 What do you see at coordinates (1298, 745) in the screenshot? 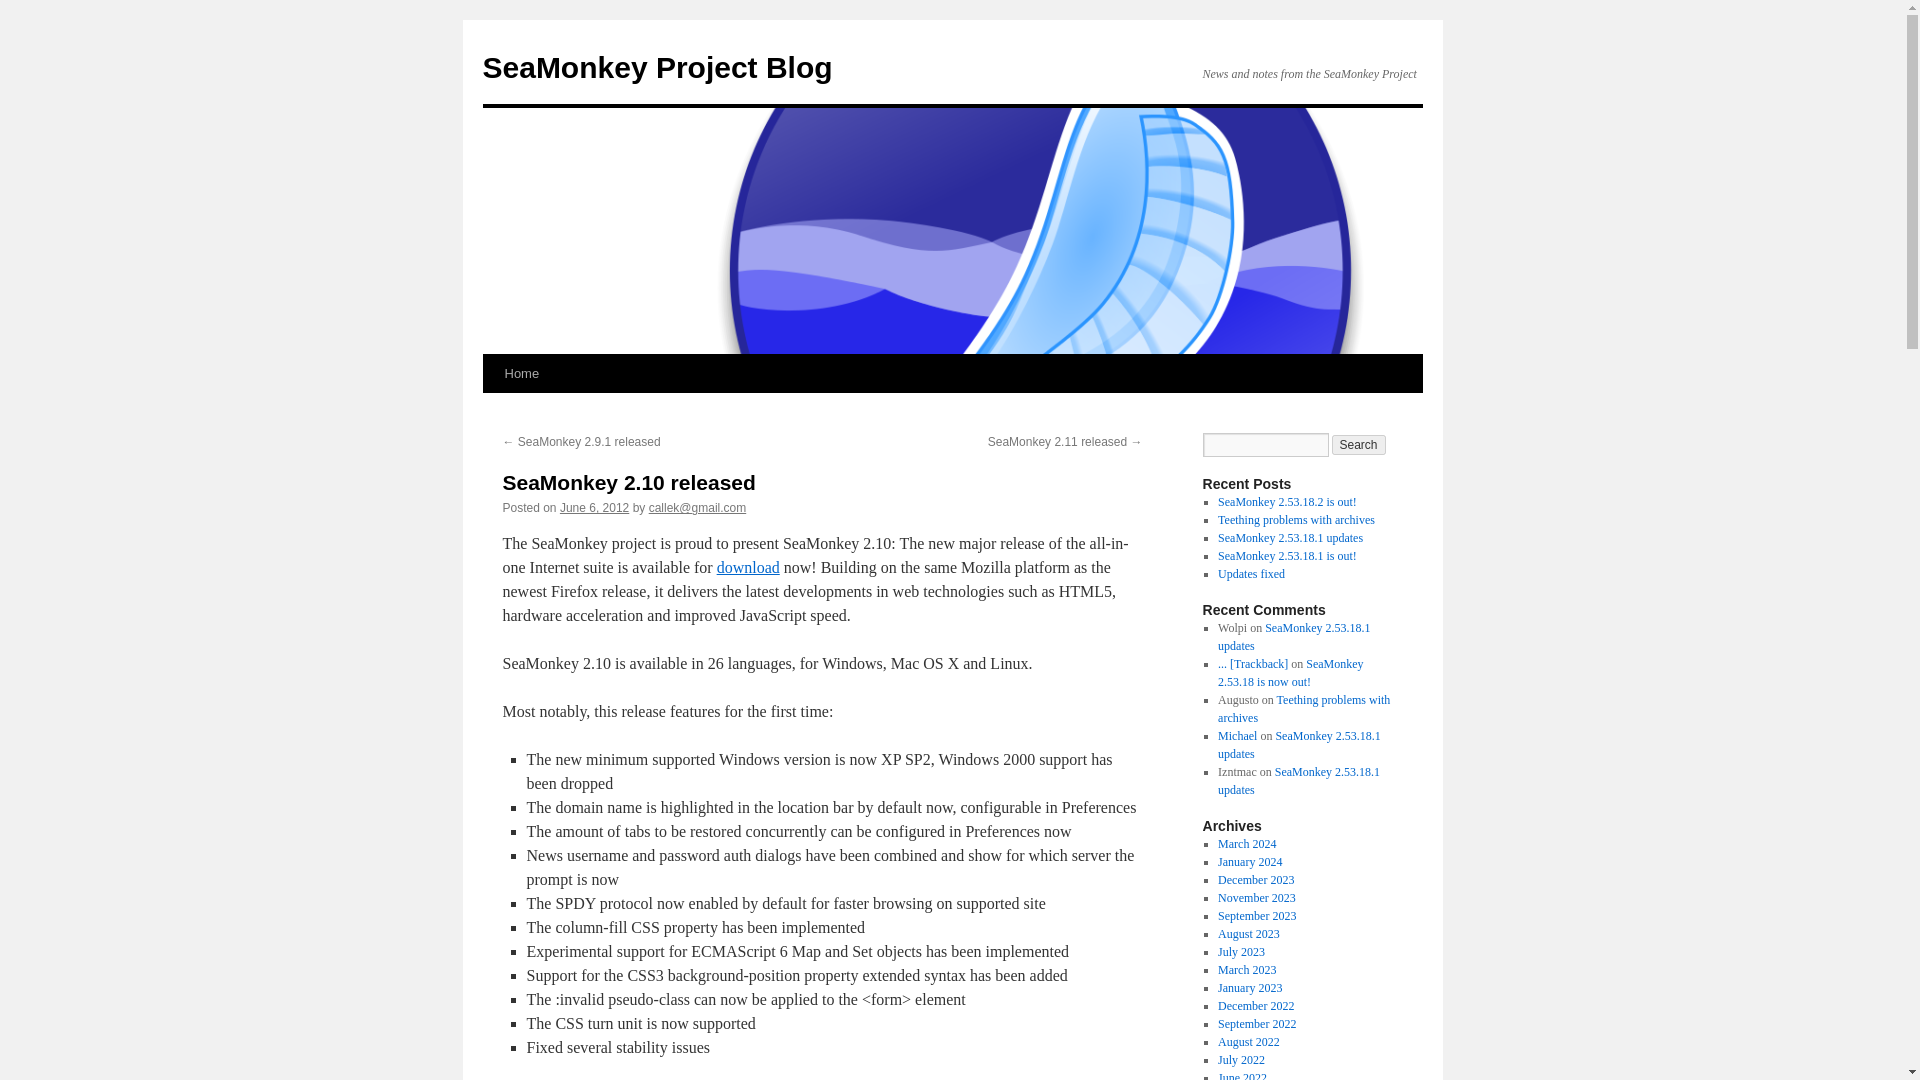
I see `SeaMonkey 2.53.18.1 updates` at bounding box center [1298, 745].